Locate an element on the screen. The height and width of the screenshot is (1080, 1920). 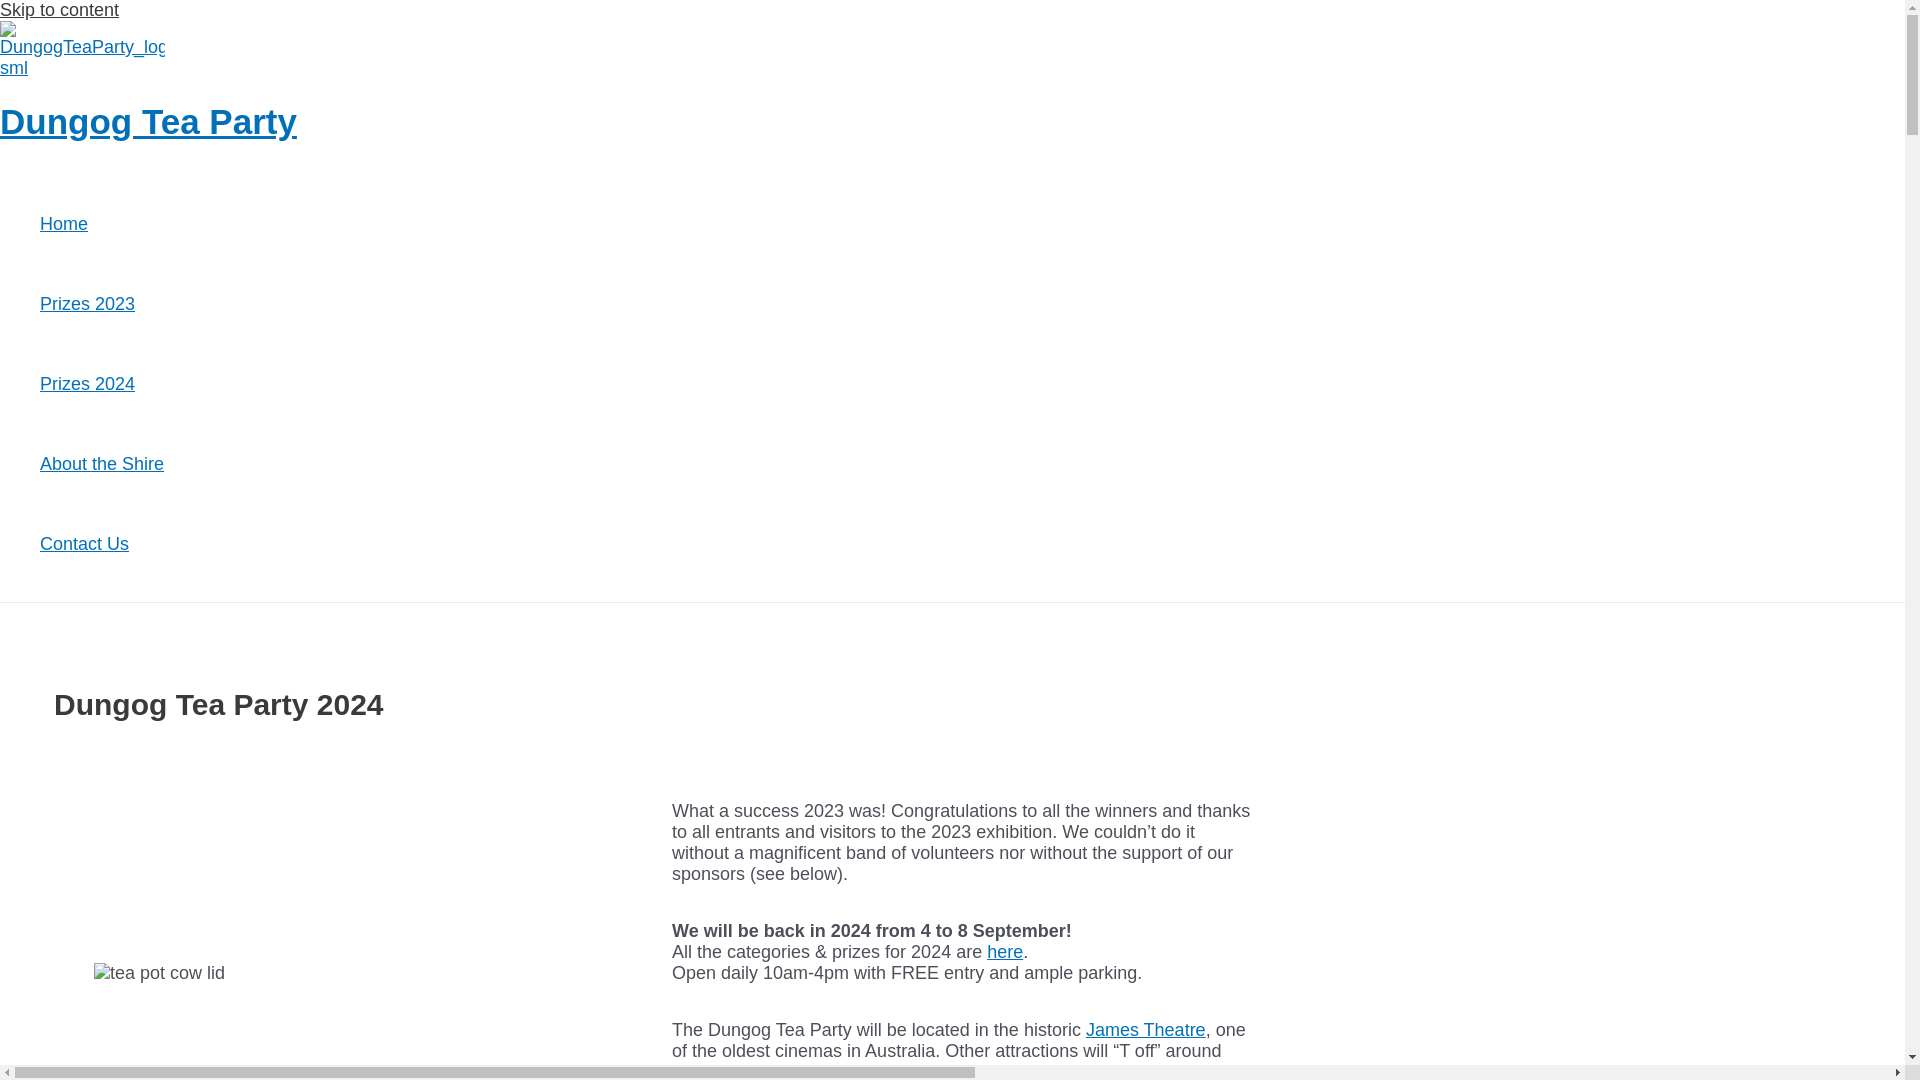
James Theatre is located at coordinates (1146, 1030).